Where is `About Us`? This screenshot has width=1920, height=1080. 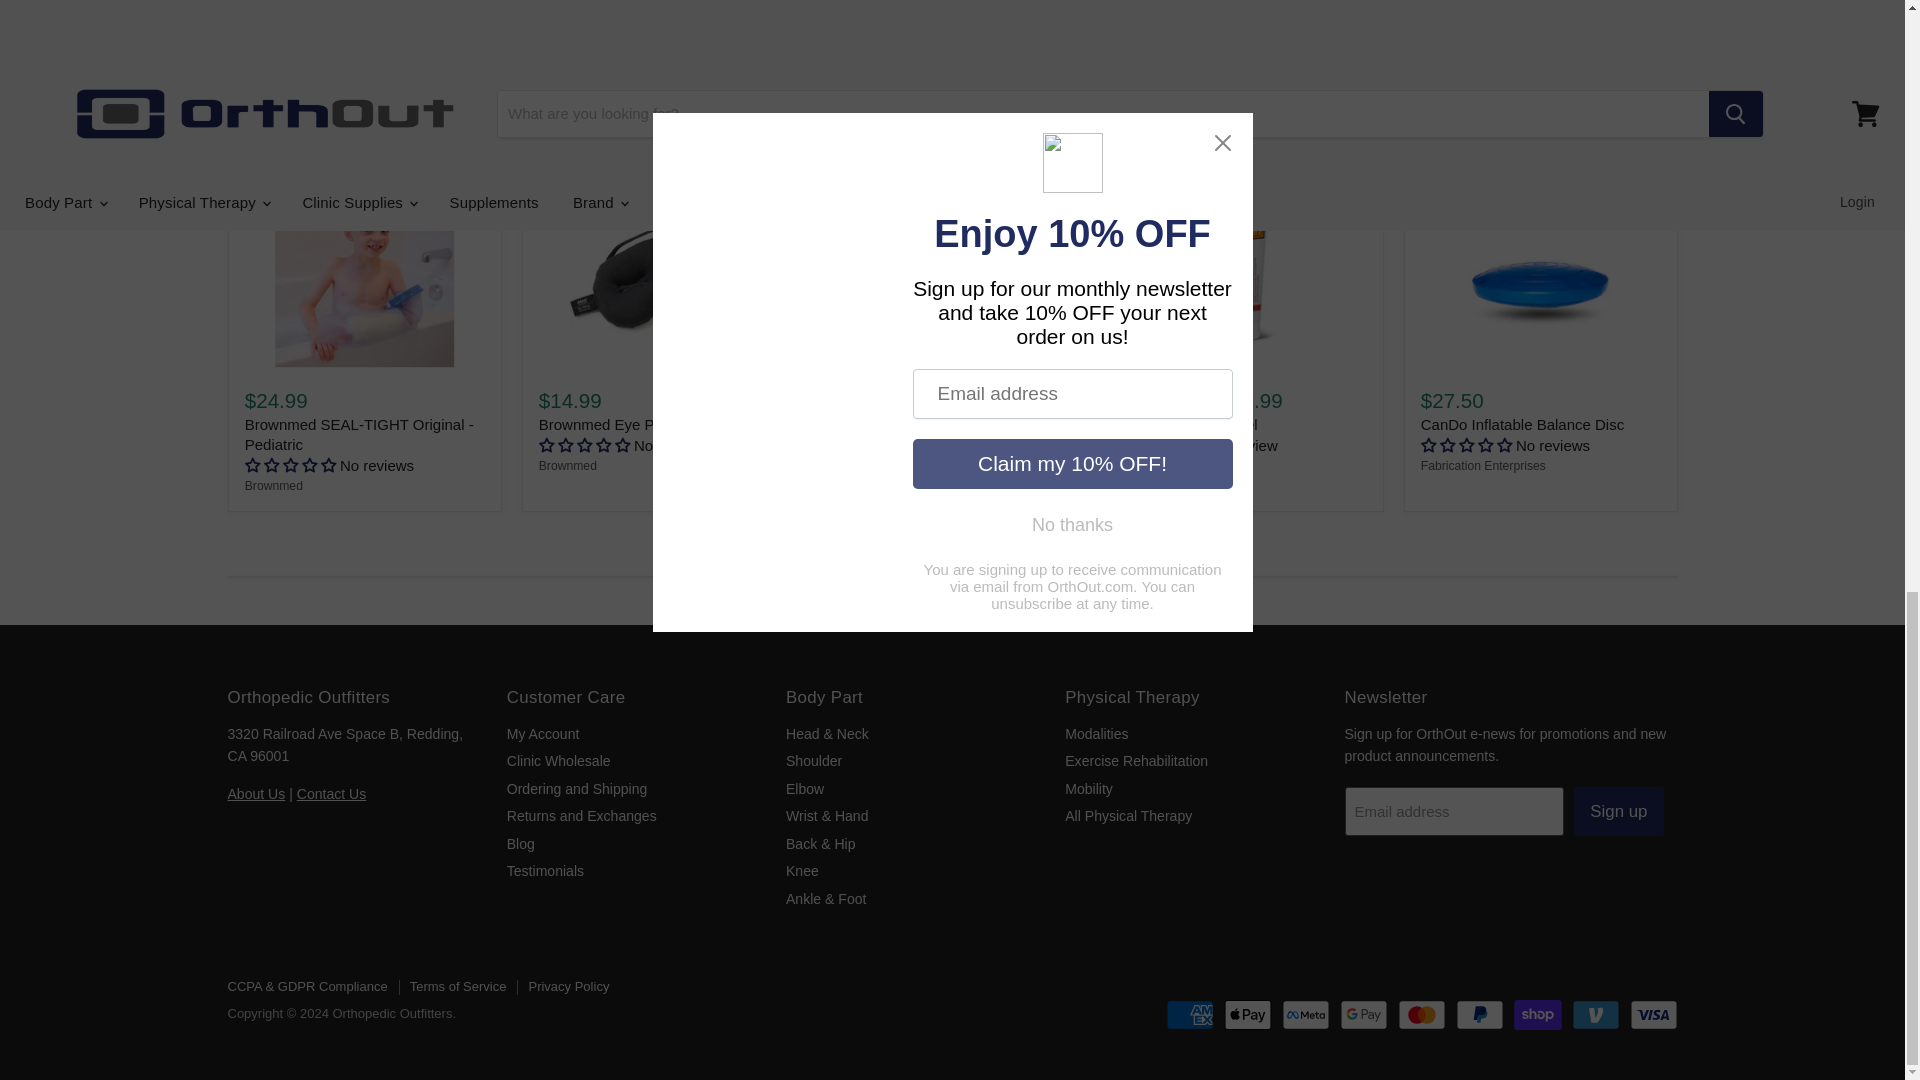 About Us is located at coordinates (257, 794).